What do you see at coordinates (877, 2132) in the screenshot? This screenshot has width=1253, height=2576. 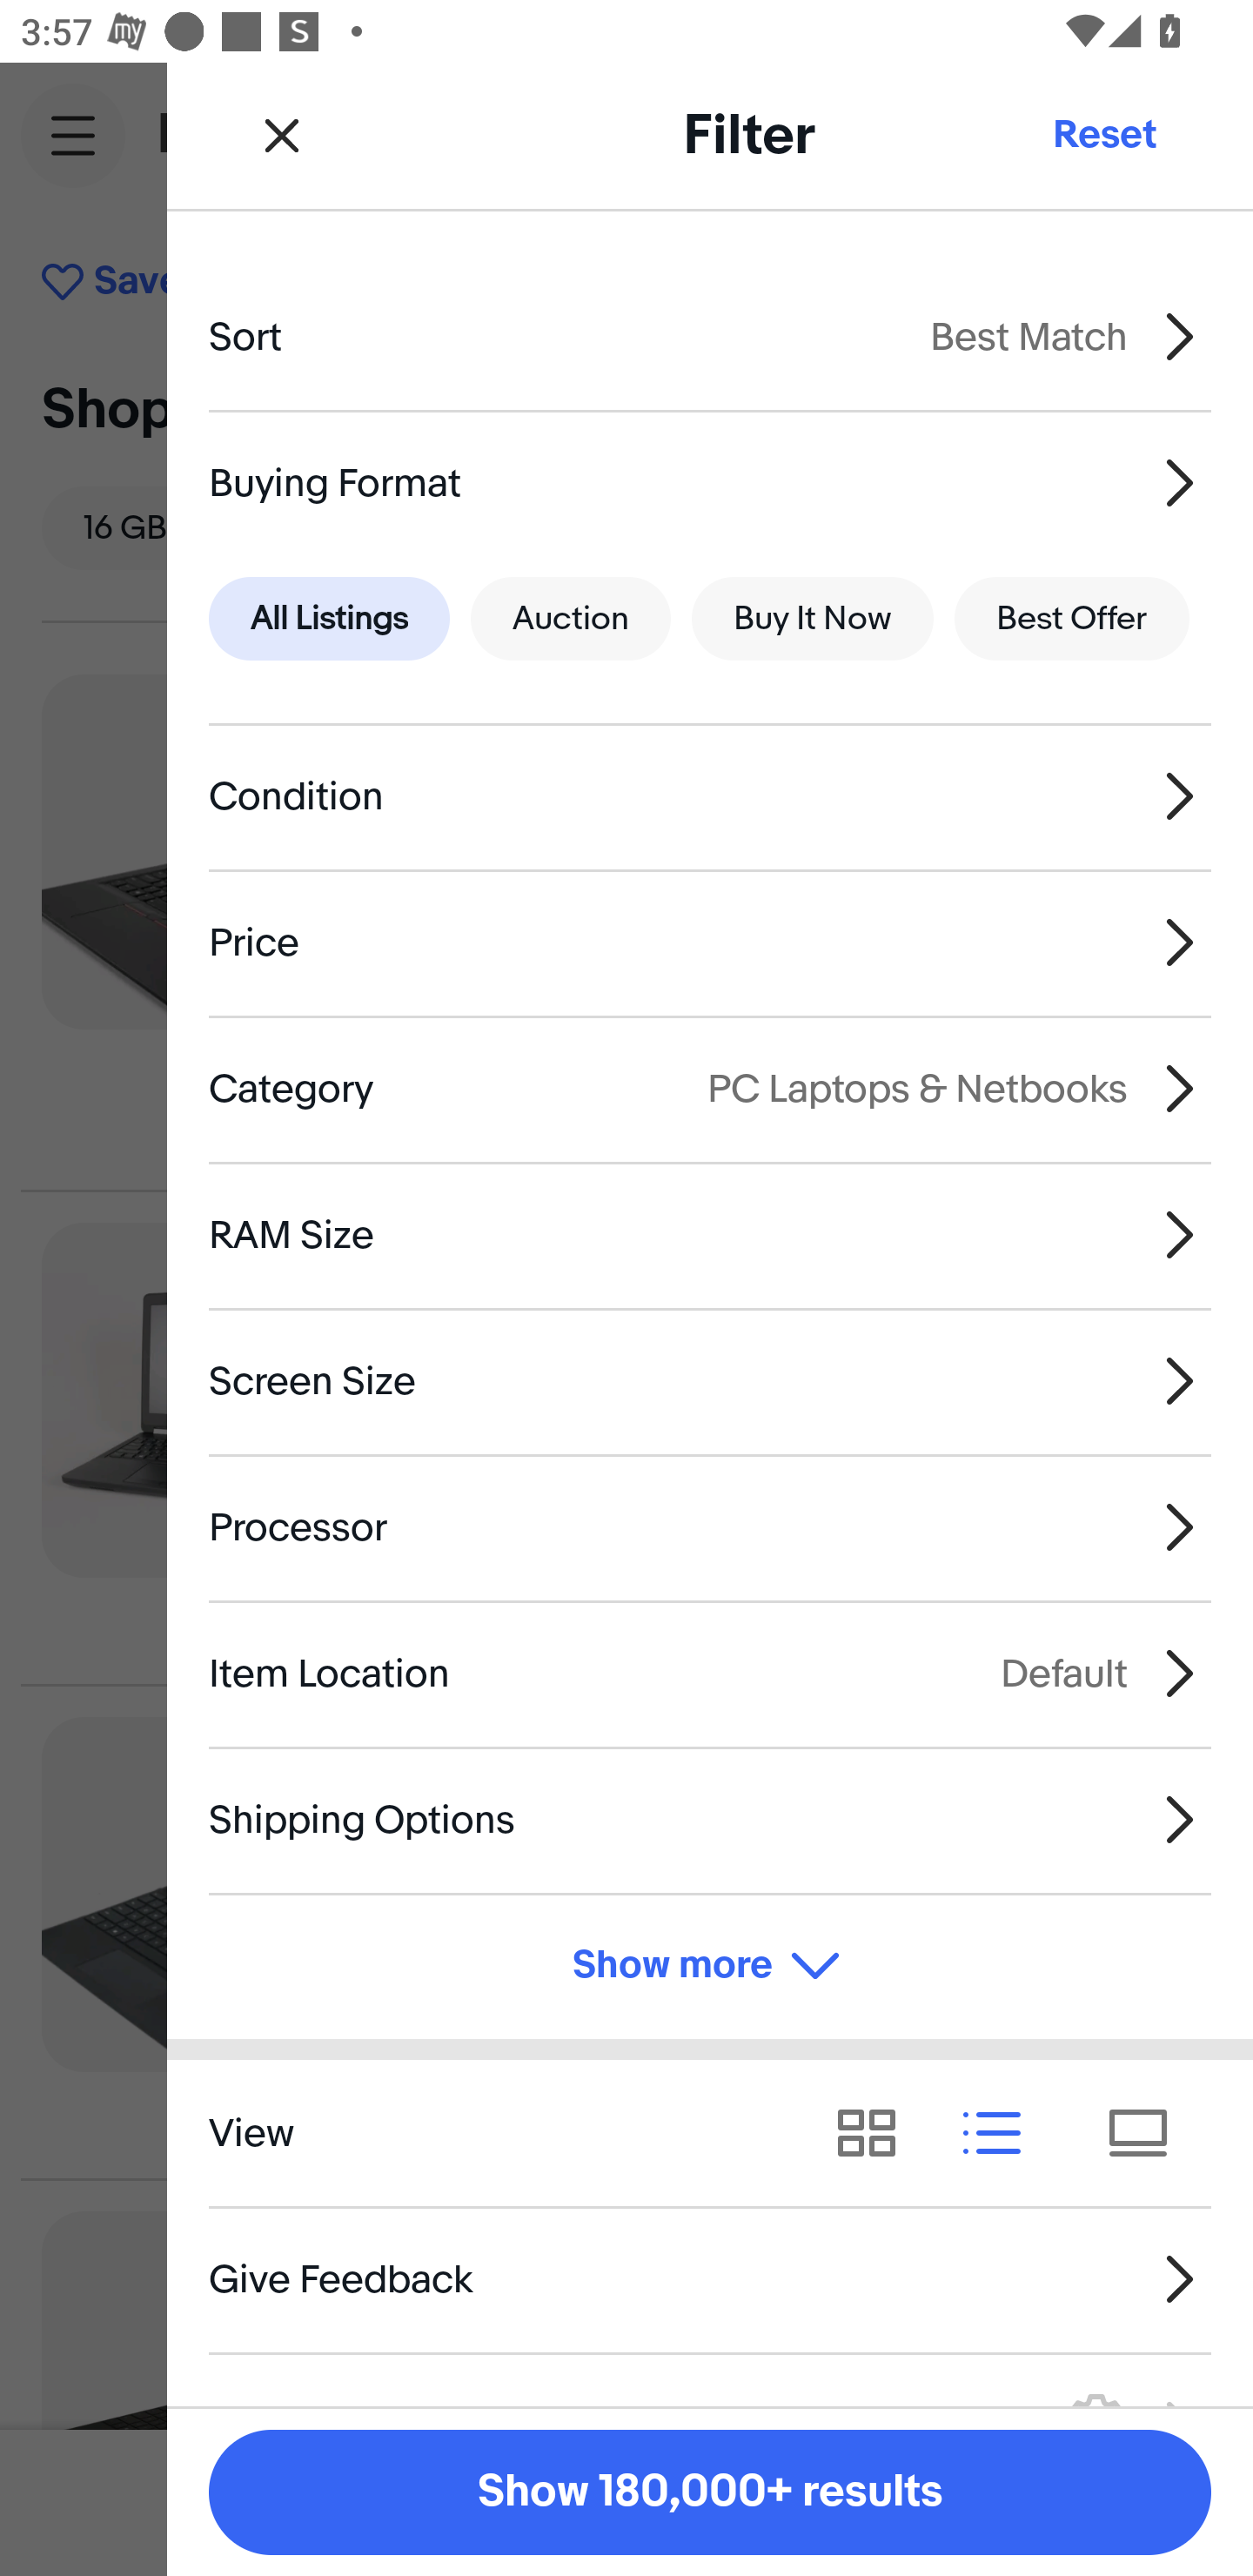 I see `View results as grid` at bounding box center [877, 2132].